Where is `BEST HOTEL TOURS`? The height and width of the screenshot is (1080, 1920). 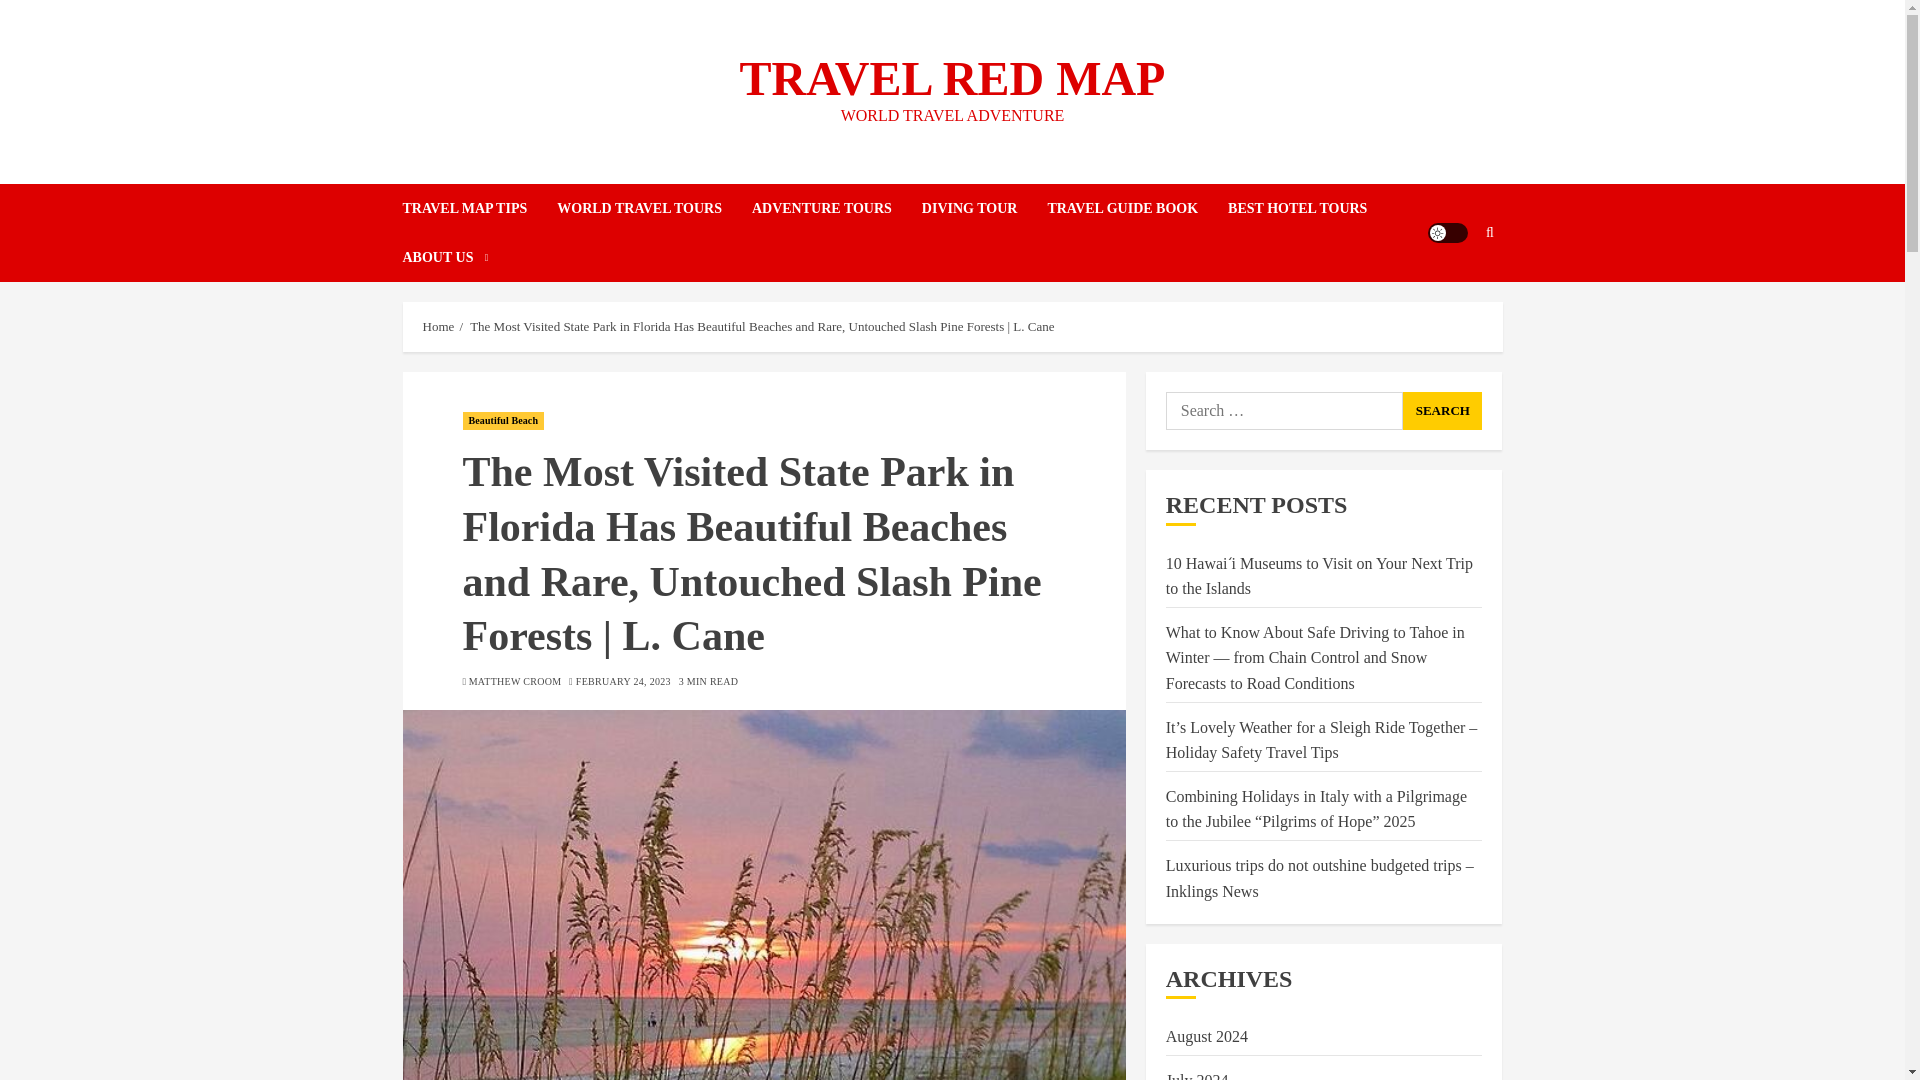
BEST HOTEL TOURS is located at coordinates (1312, 208).